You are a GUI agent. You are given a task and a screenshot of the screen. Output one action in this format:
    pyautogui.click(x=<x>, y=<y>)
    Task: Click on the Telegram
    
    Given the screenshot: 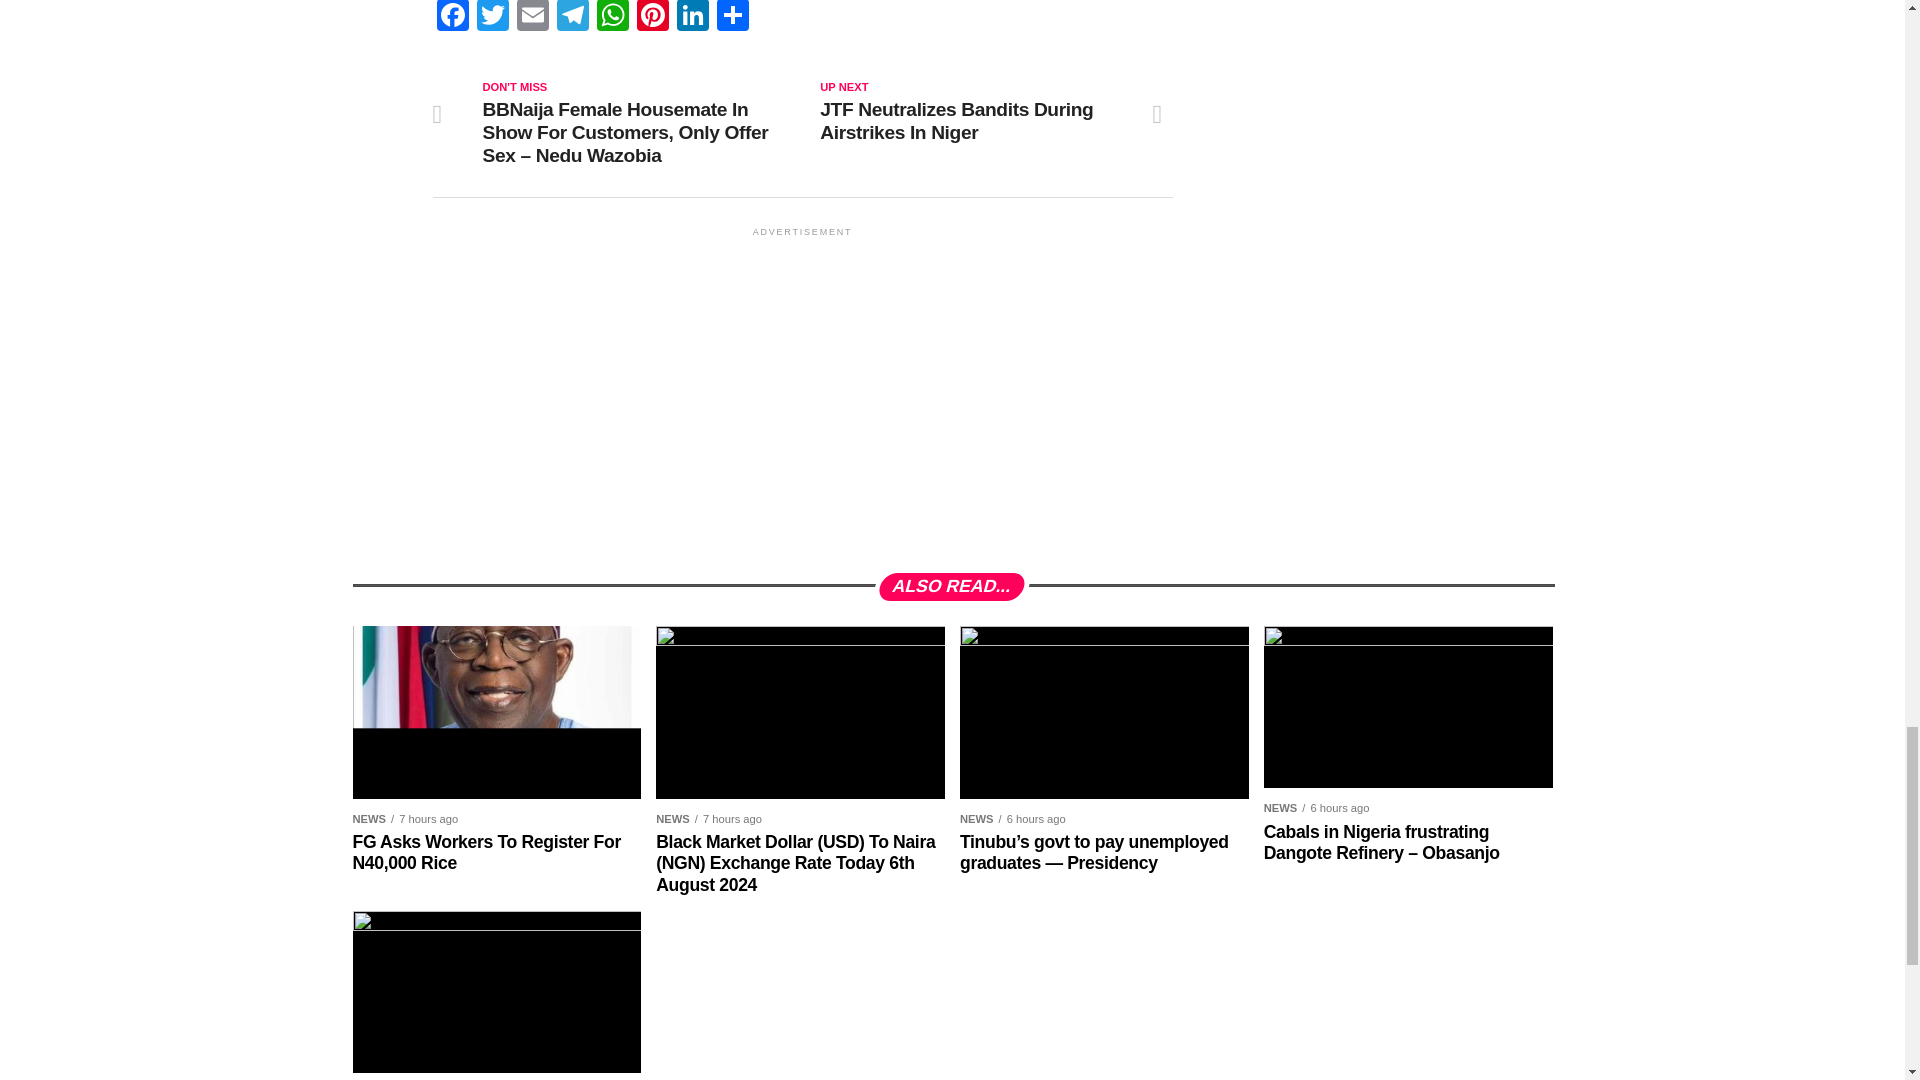 What is the action you would take?
    pyautogui.click(x=572, y=18)
    